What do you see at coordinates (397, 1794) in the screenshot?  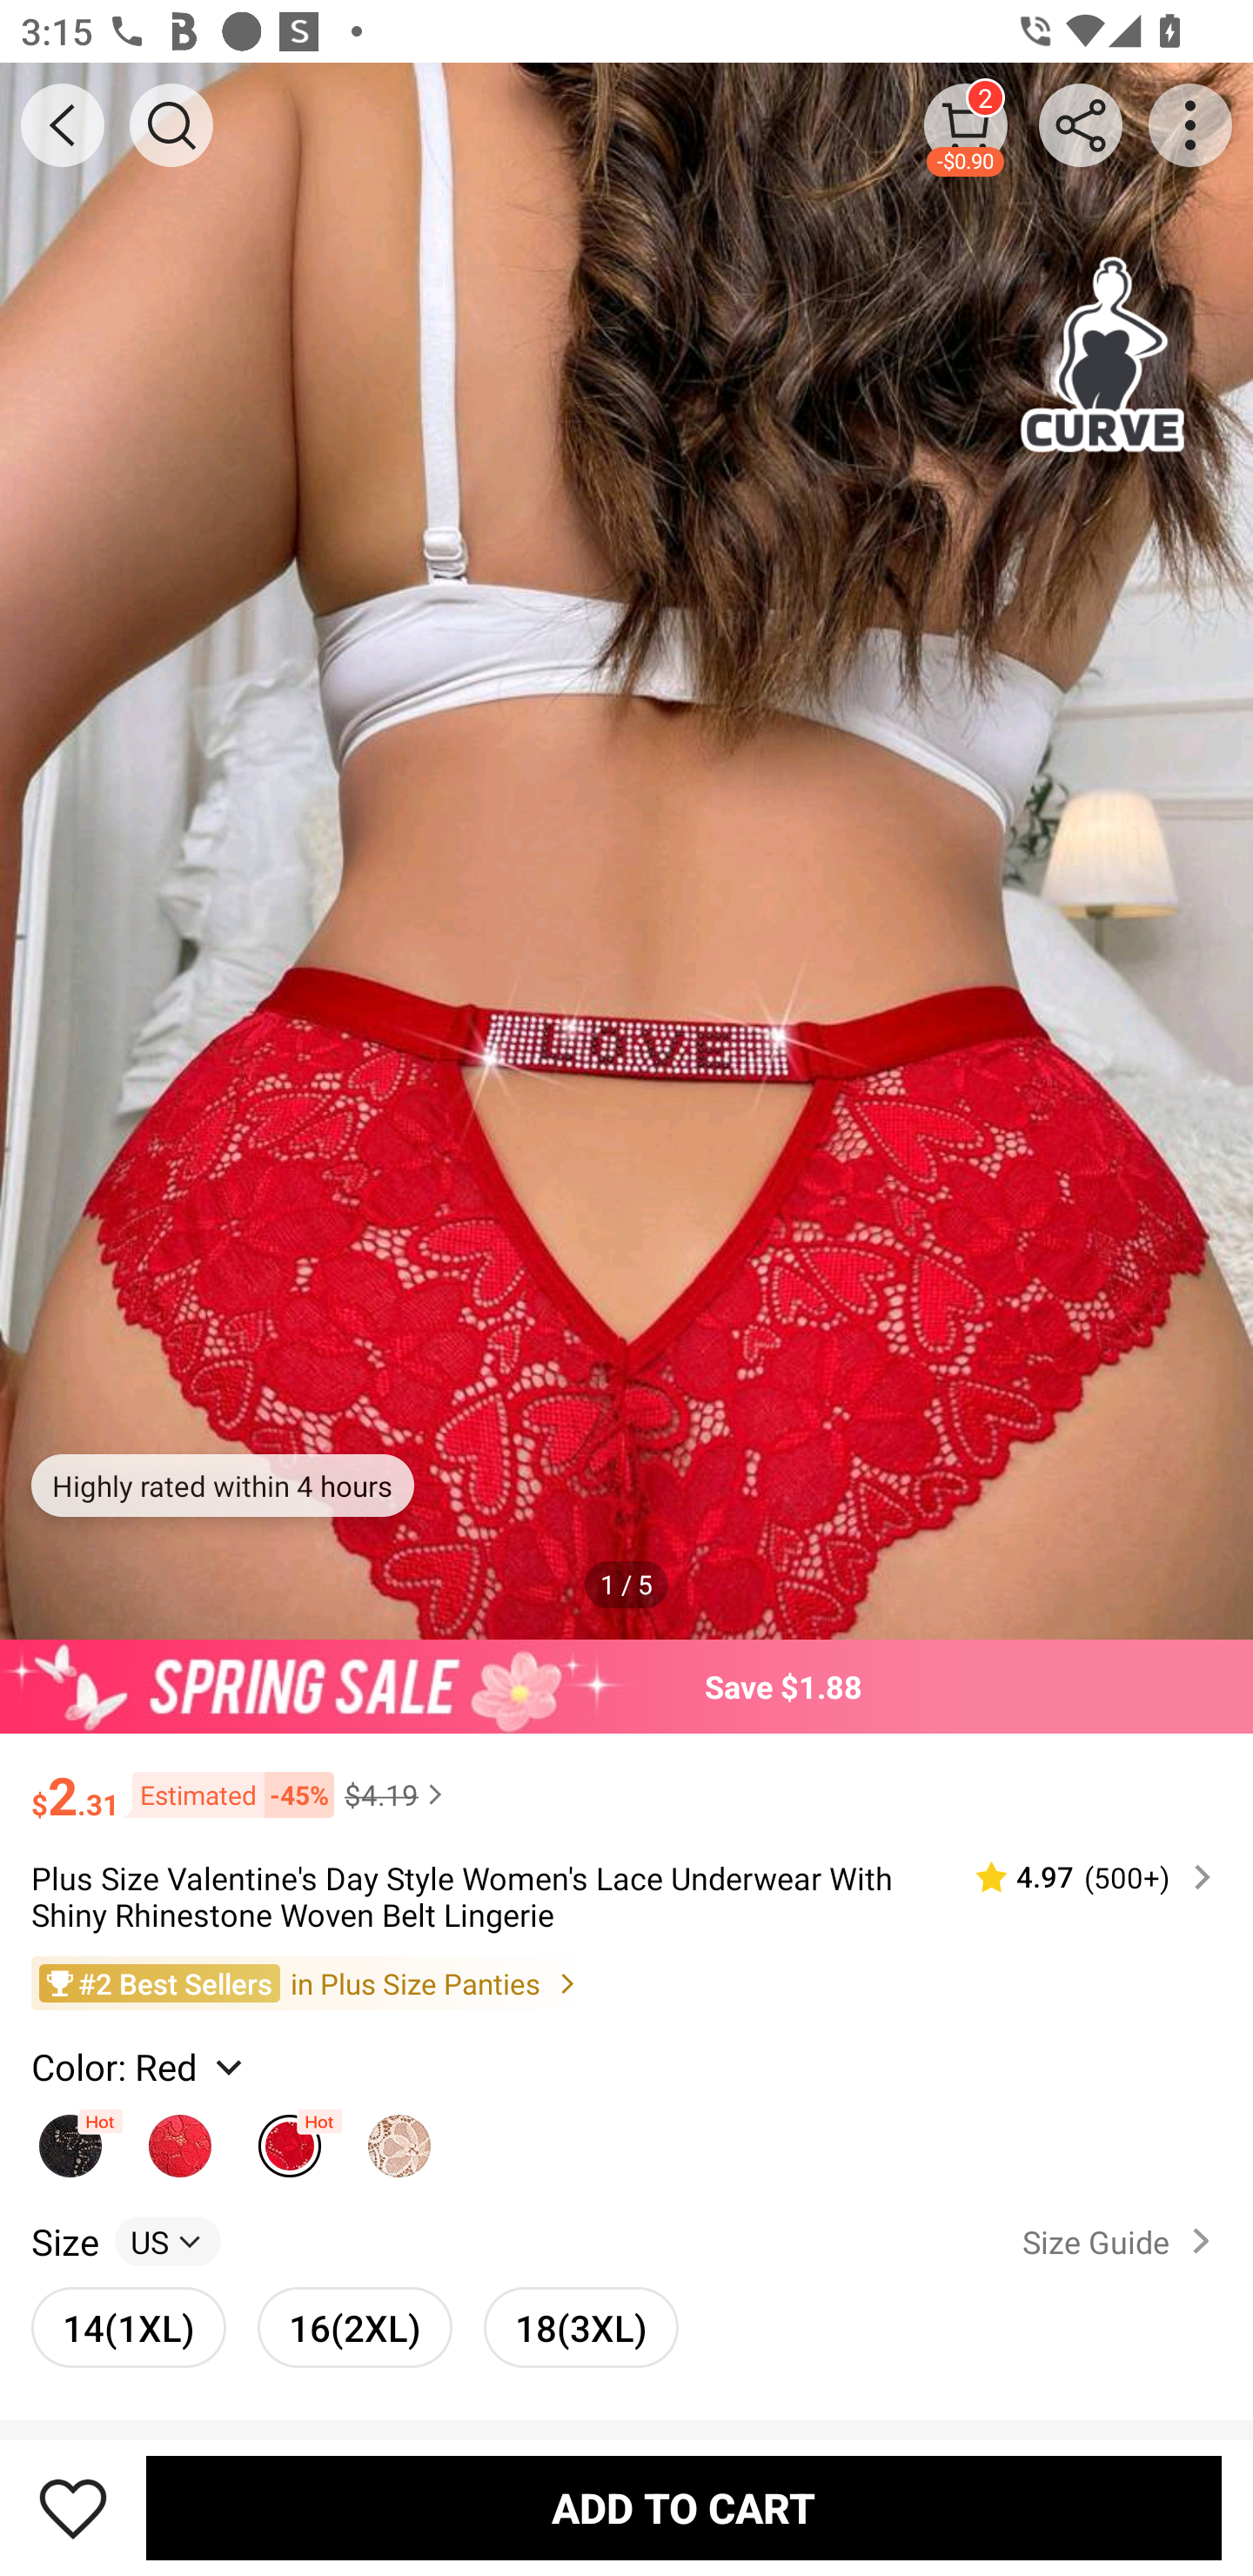 I see `$4.19` at bounding box center [397, 1794].